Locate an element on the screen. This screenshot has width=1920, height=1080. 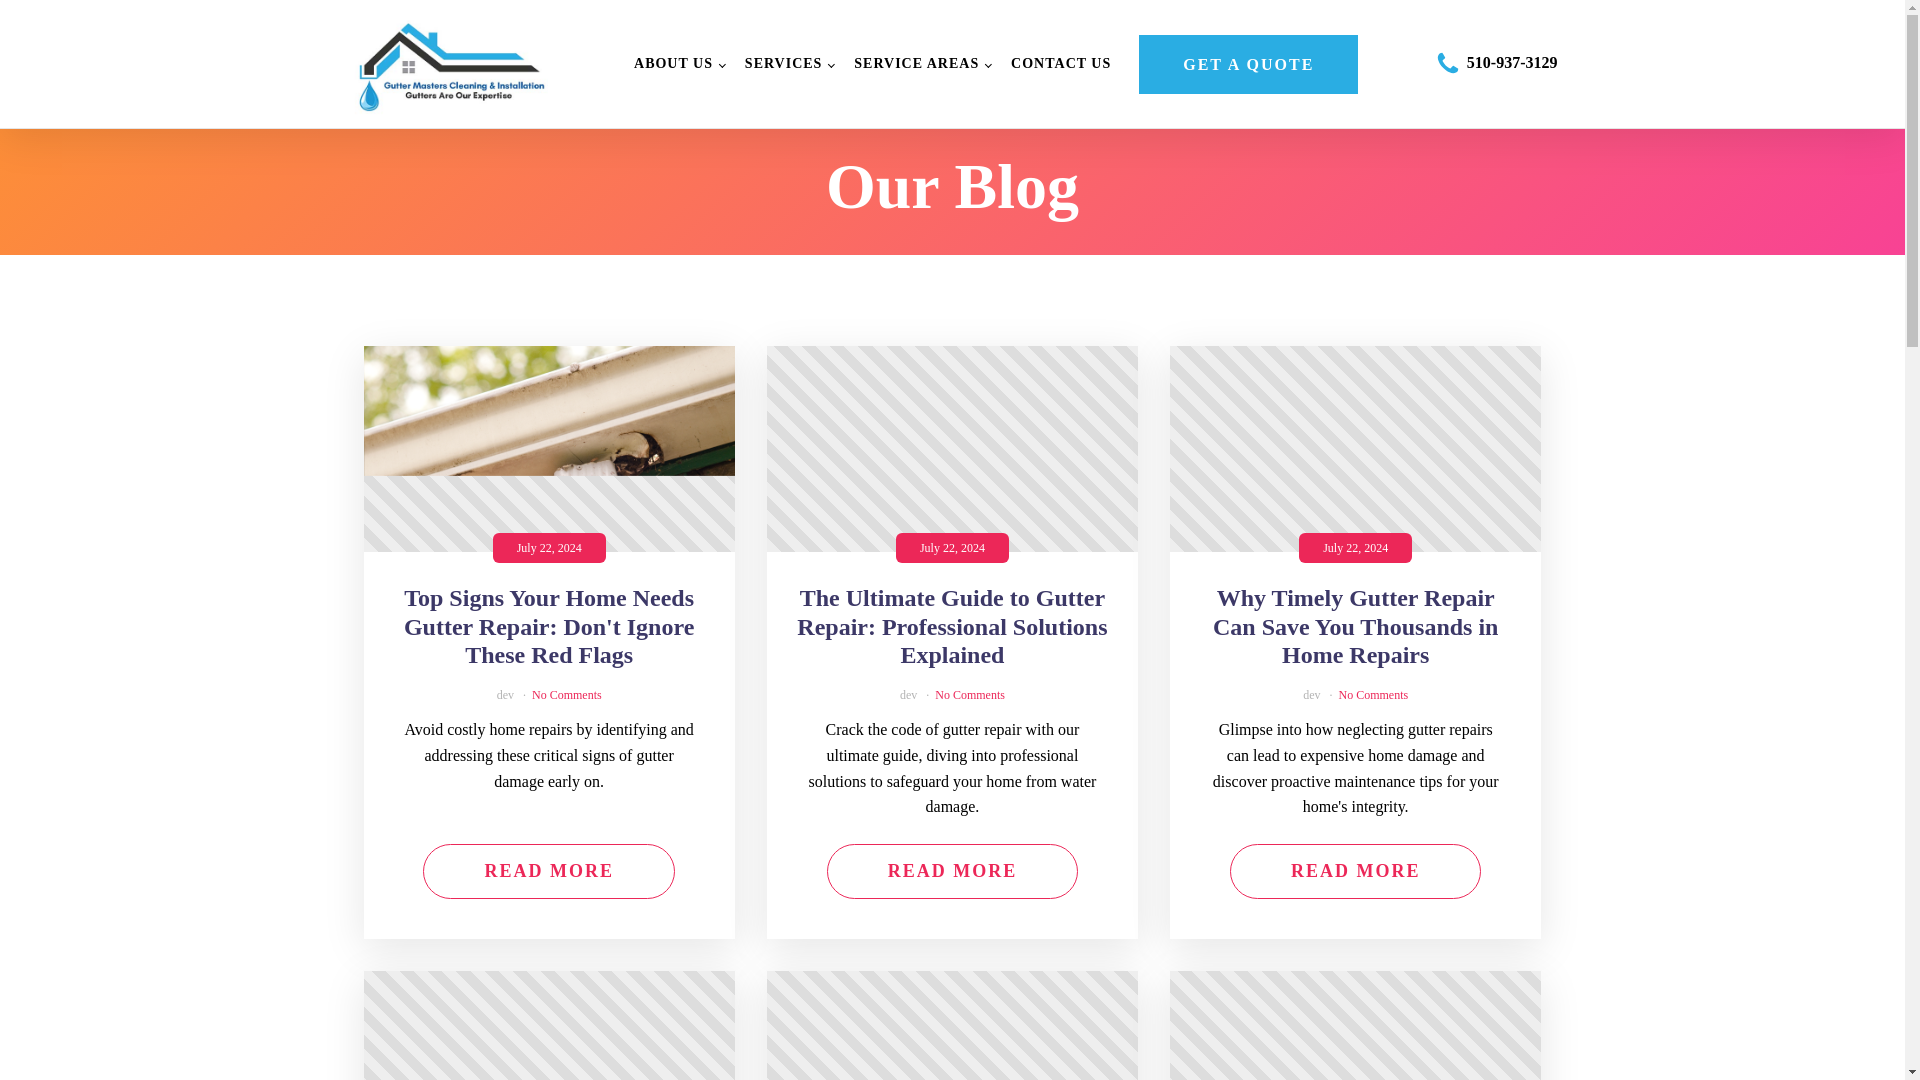
No Comments is located at coordinates (970, 694).